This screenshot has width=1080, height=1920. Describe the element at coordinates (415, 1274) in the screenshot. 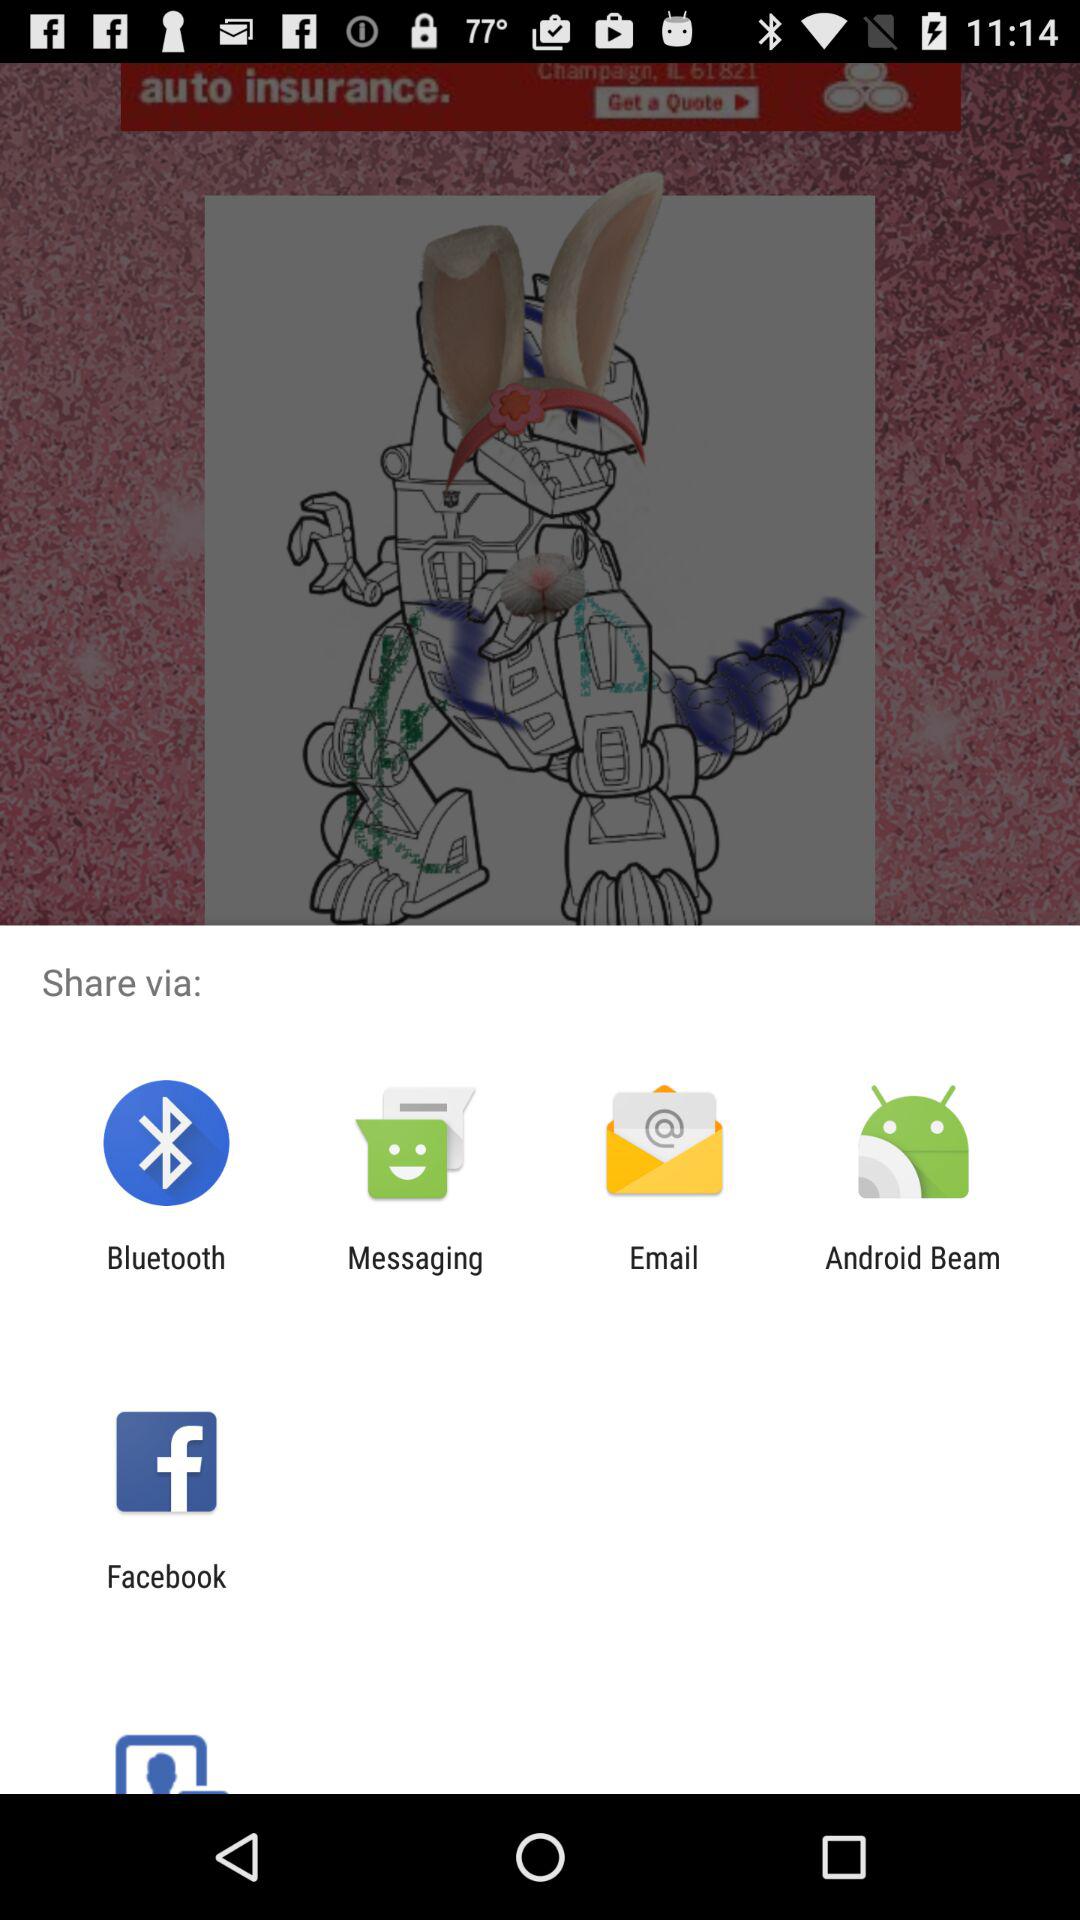

I see `press the messaging item` at that location.